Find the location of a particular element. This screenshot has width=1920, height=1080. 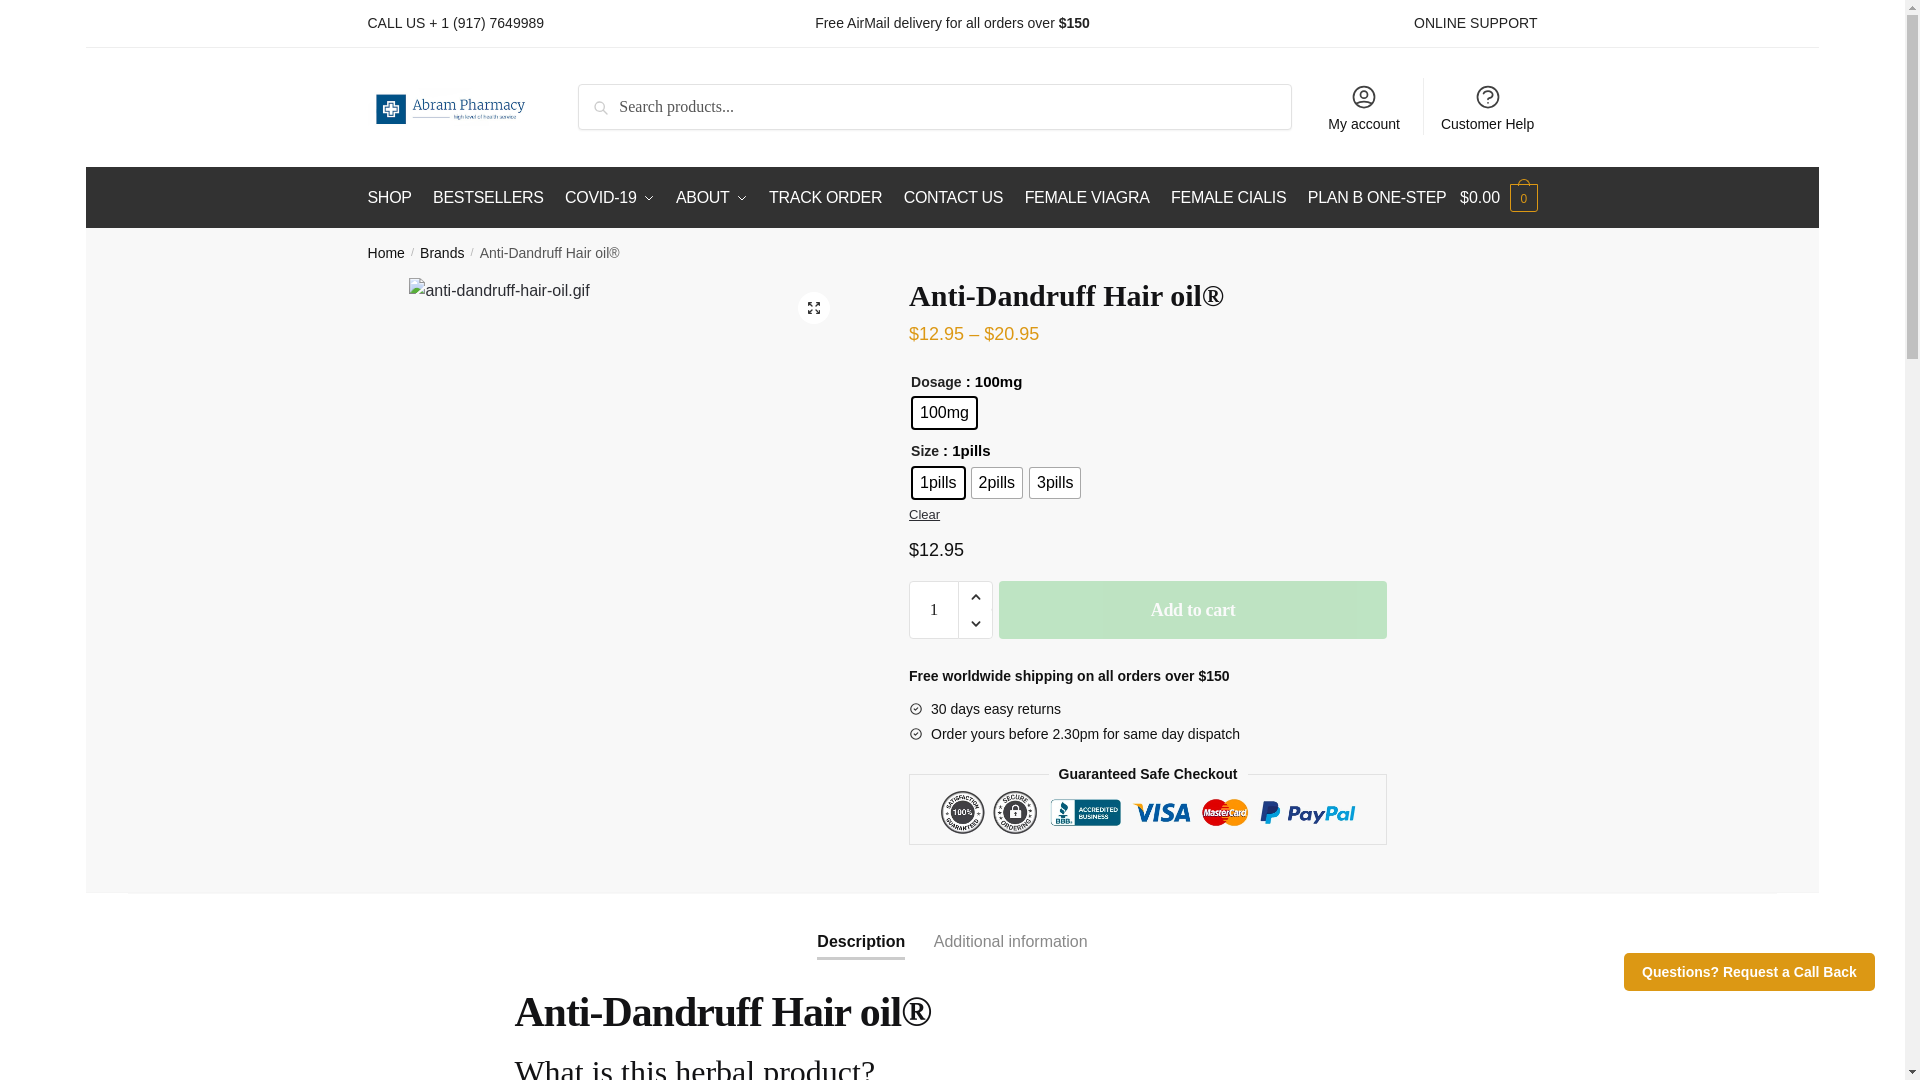

FEMALE VIAGRA is located at coordinates (1087, 198).